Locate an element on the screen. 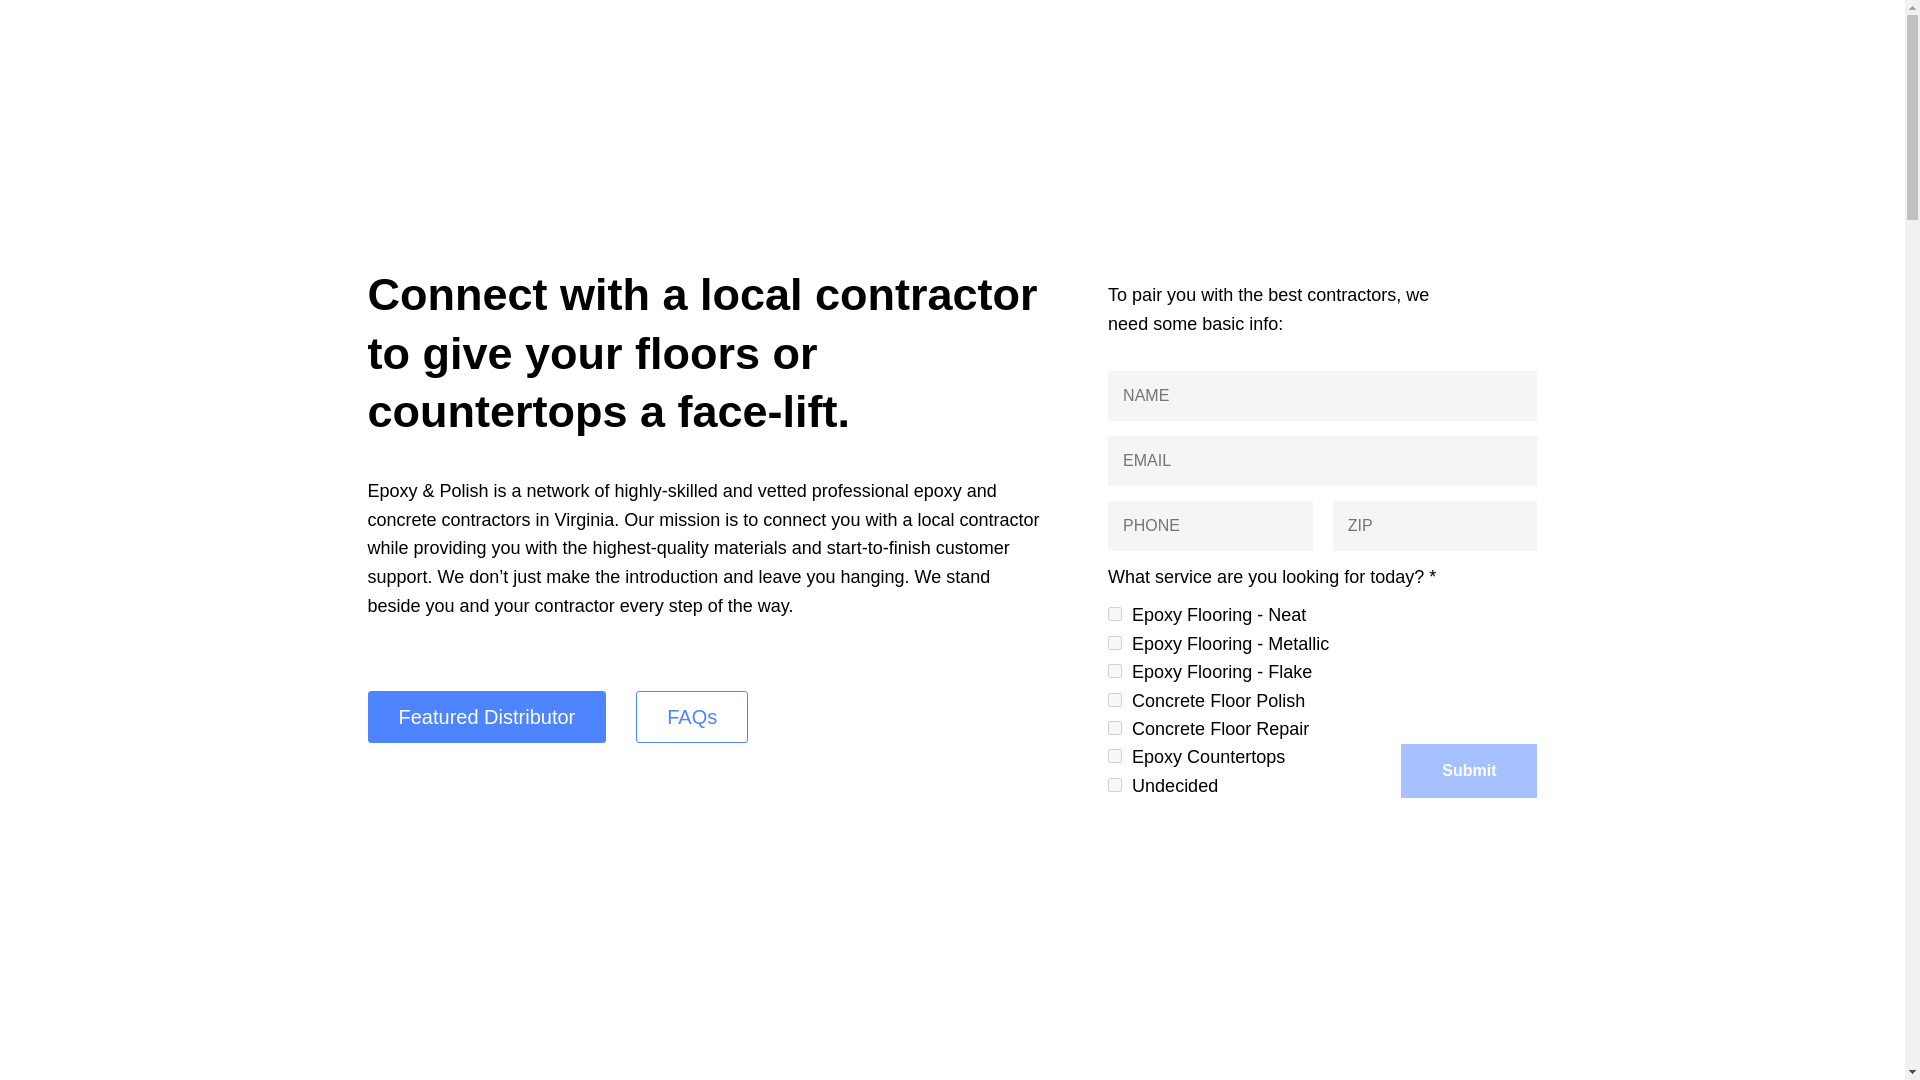  Epoxy Flooring - Neat is located at coordinates (1114, 614).